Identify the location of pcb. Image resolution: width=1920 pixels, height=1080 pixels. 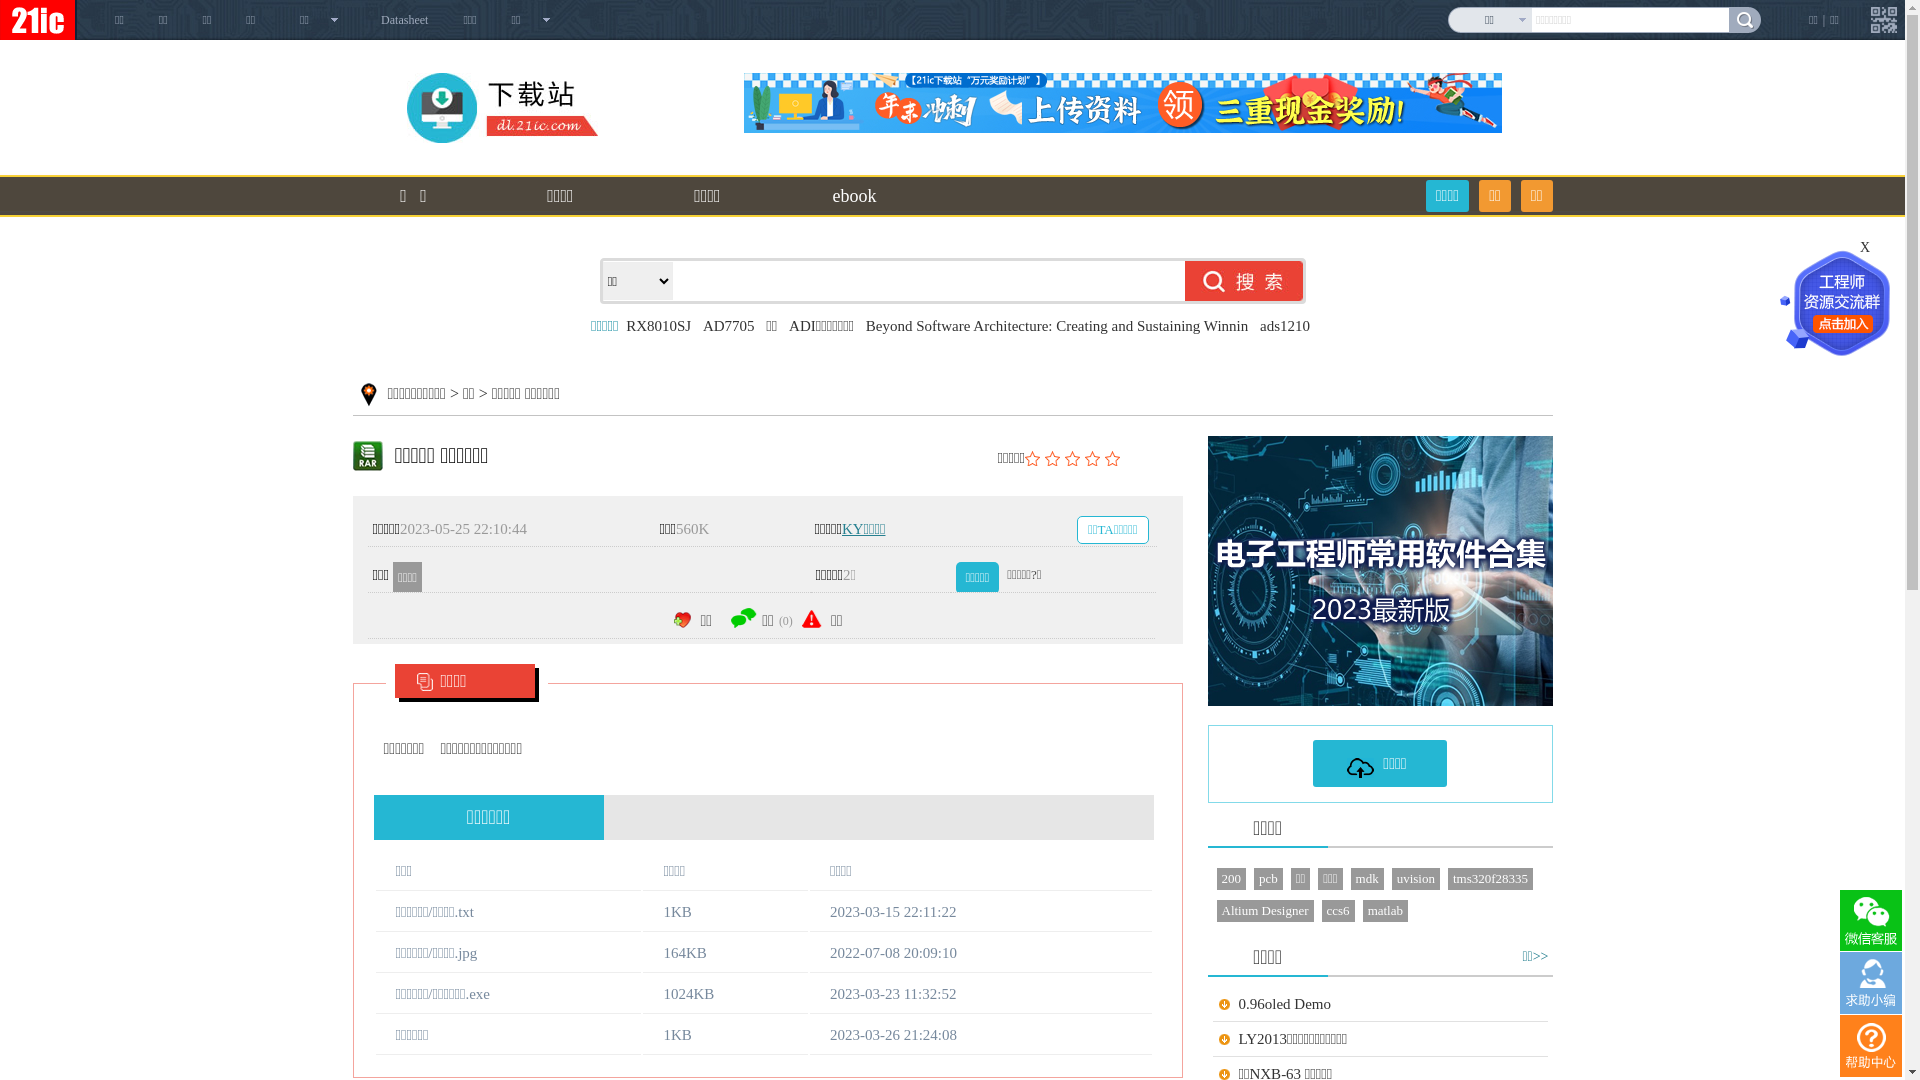
(1268, 879).